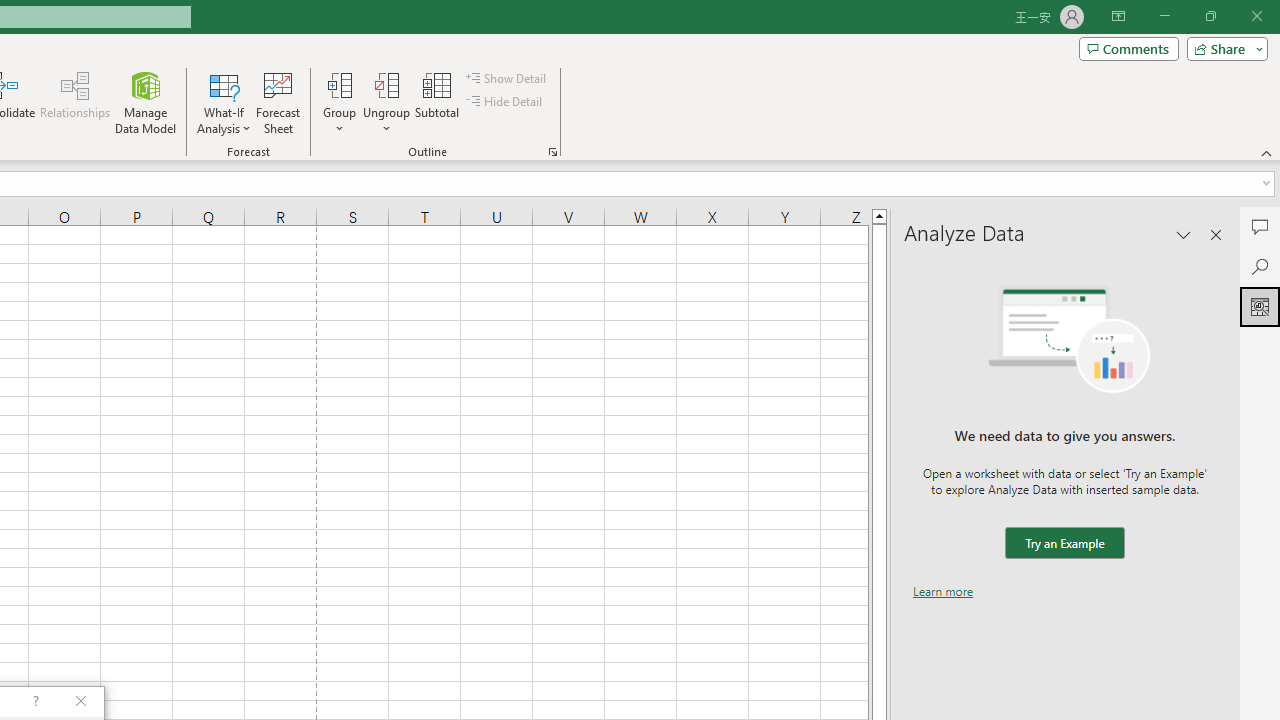 Image resolution: width=1280 pixels, height=720 pixels. Describe the element at coordinates (1260, 306) in the screenshot. I see `Analyze Data` at that location.